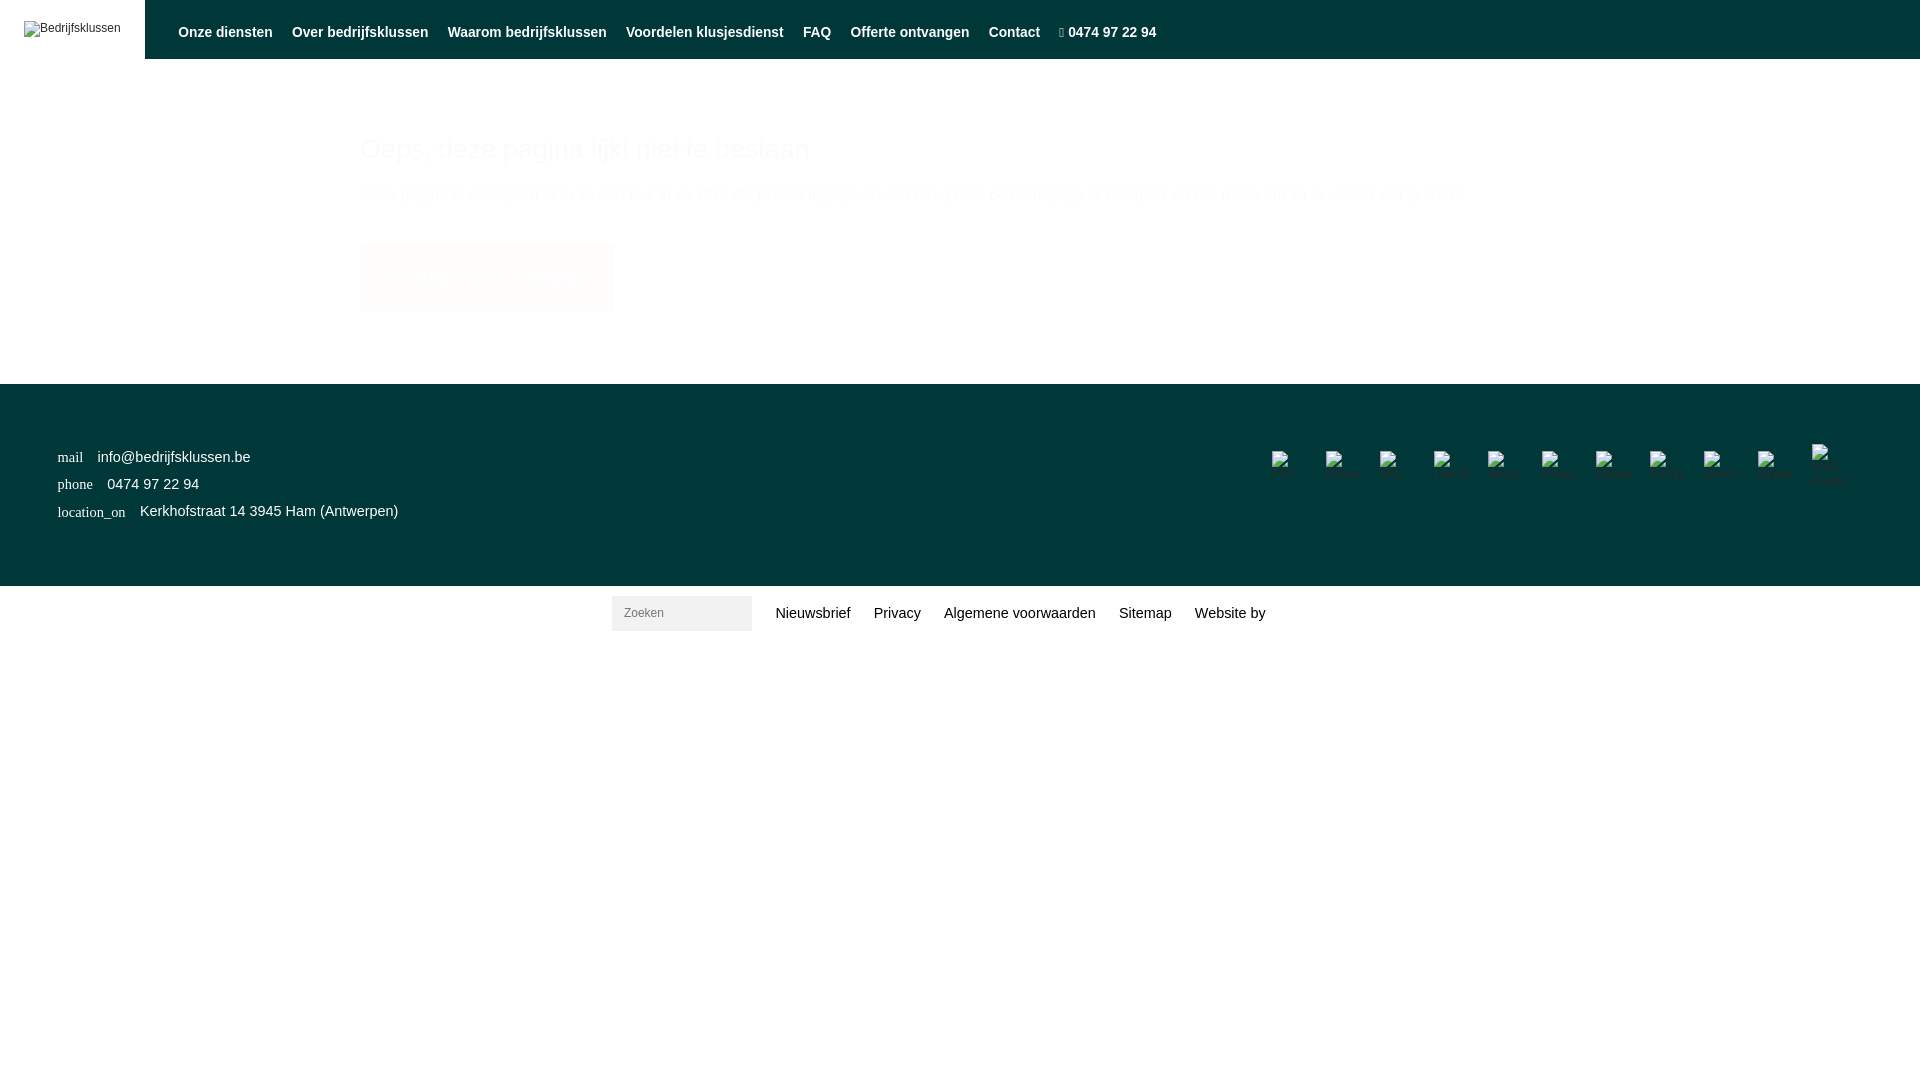 The width and height of the screenshot is (1920, 1080). I want to click on Zotero, so click(1344, 466).